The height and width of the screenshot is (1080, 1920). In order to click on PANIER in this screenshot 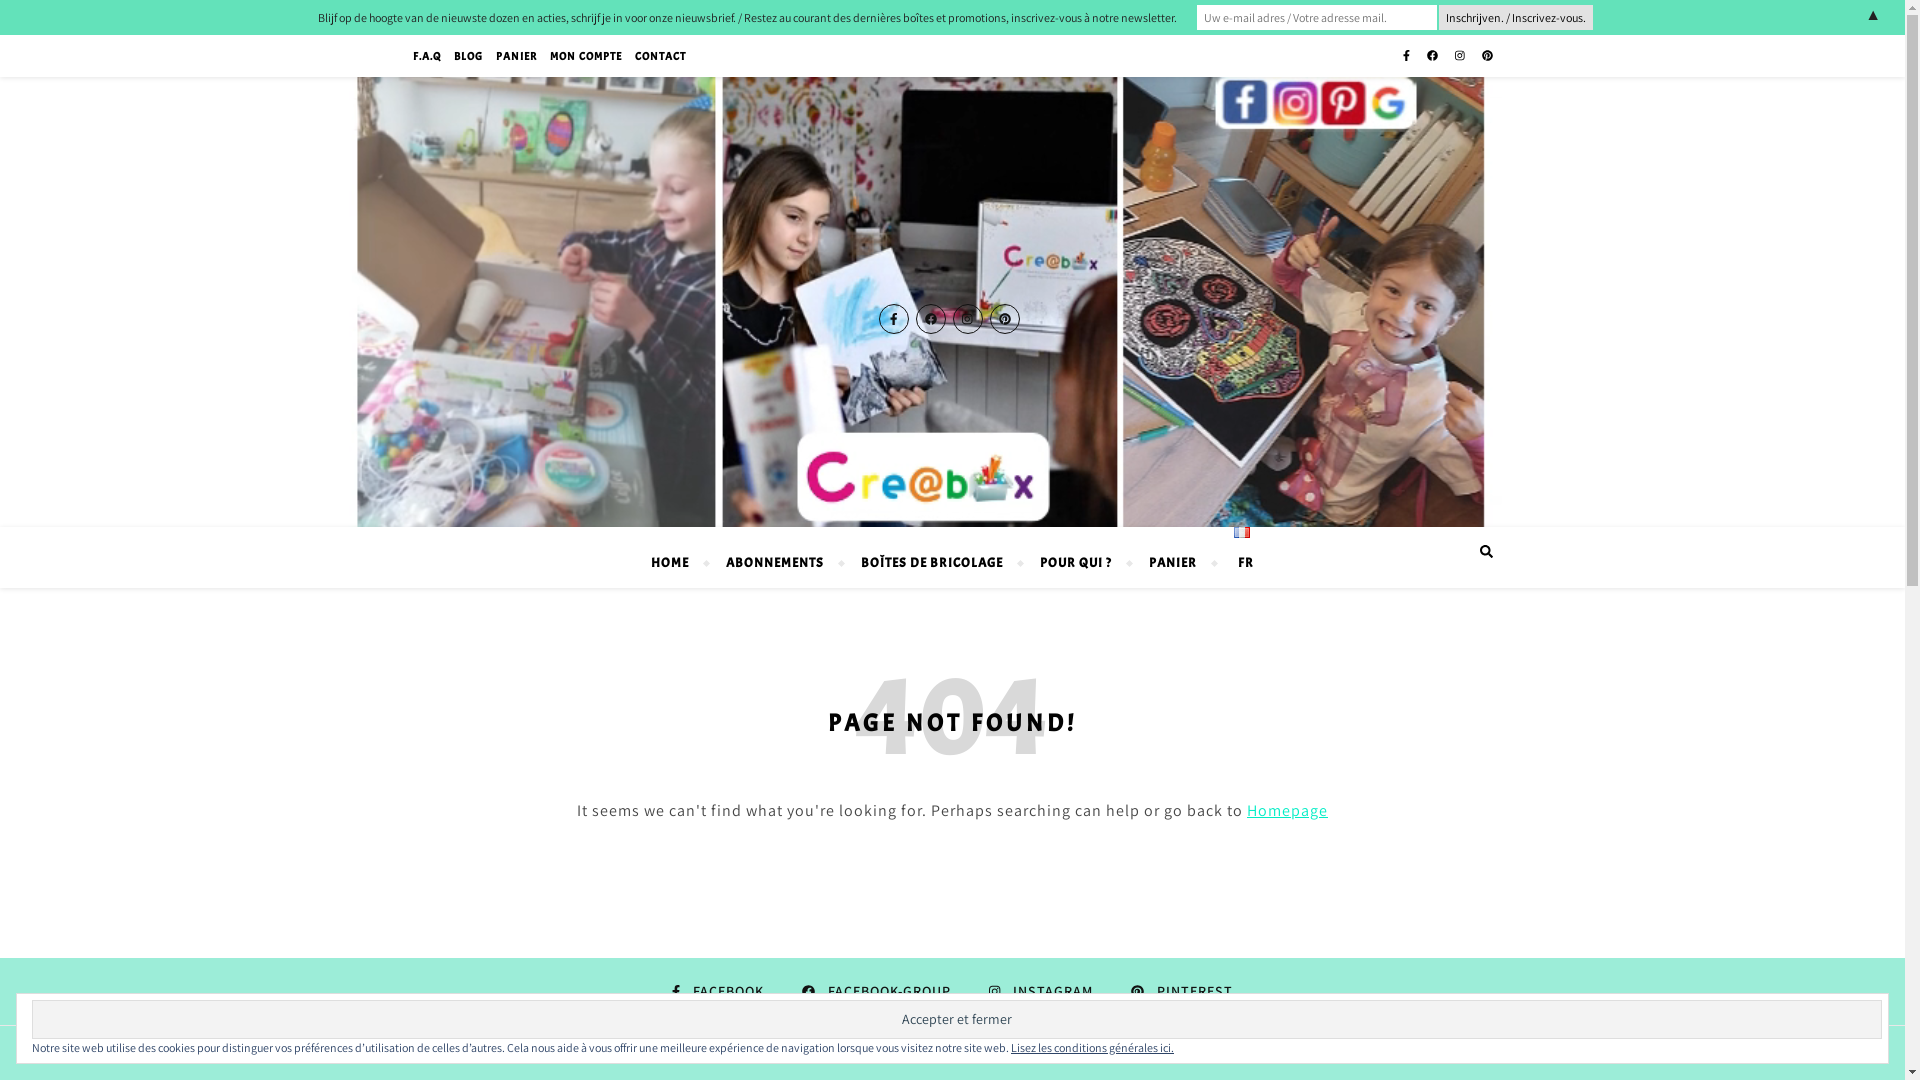, I will do `click(515, 56)`.